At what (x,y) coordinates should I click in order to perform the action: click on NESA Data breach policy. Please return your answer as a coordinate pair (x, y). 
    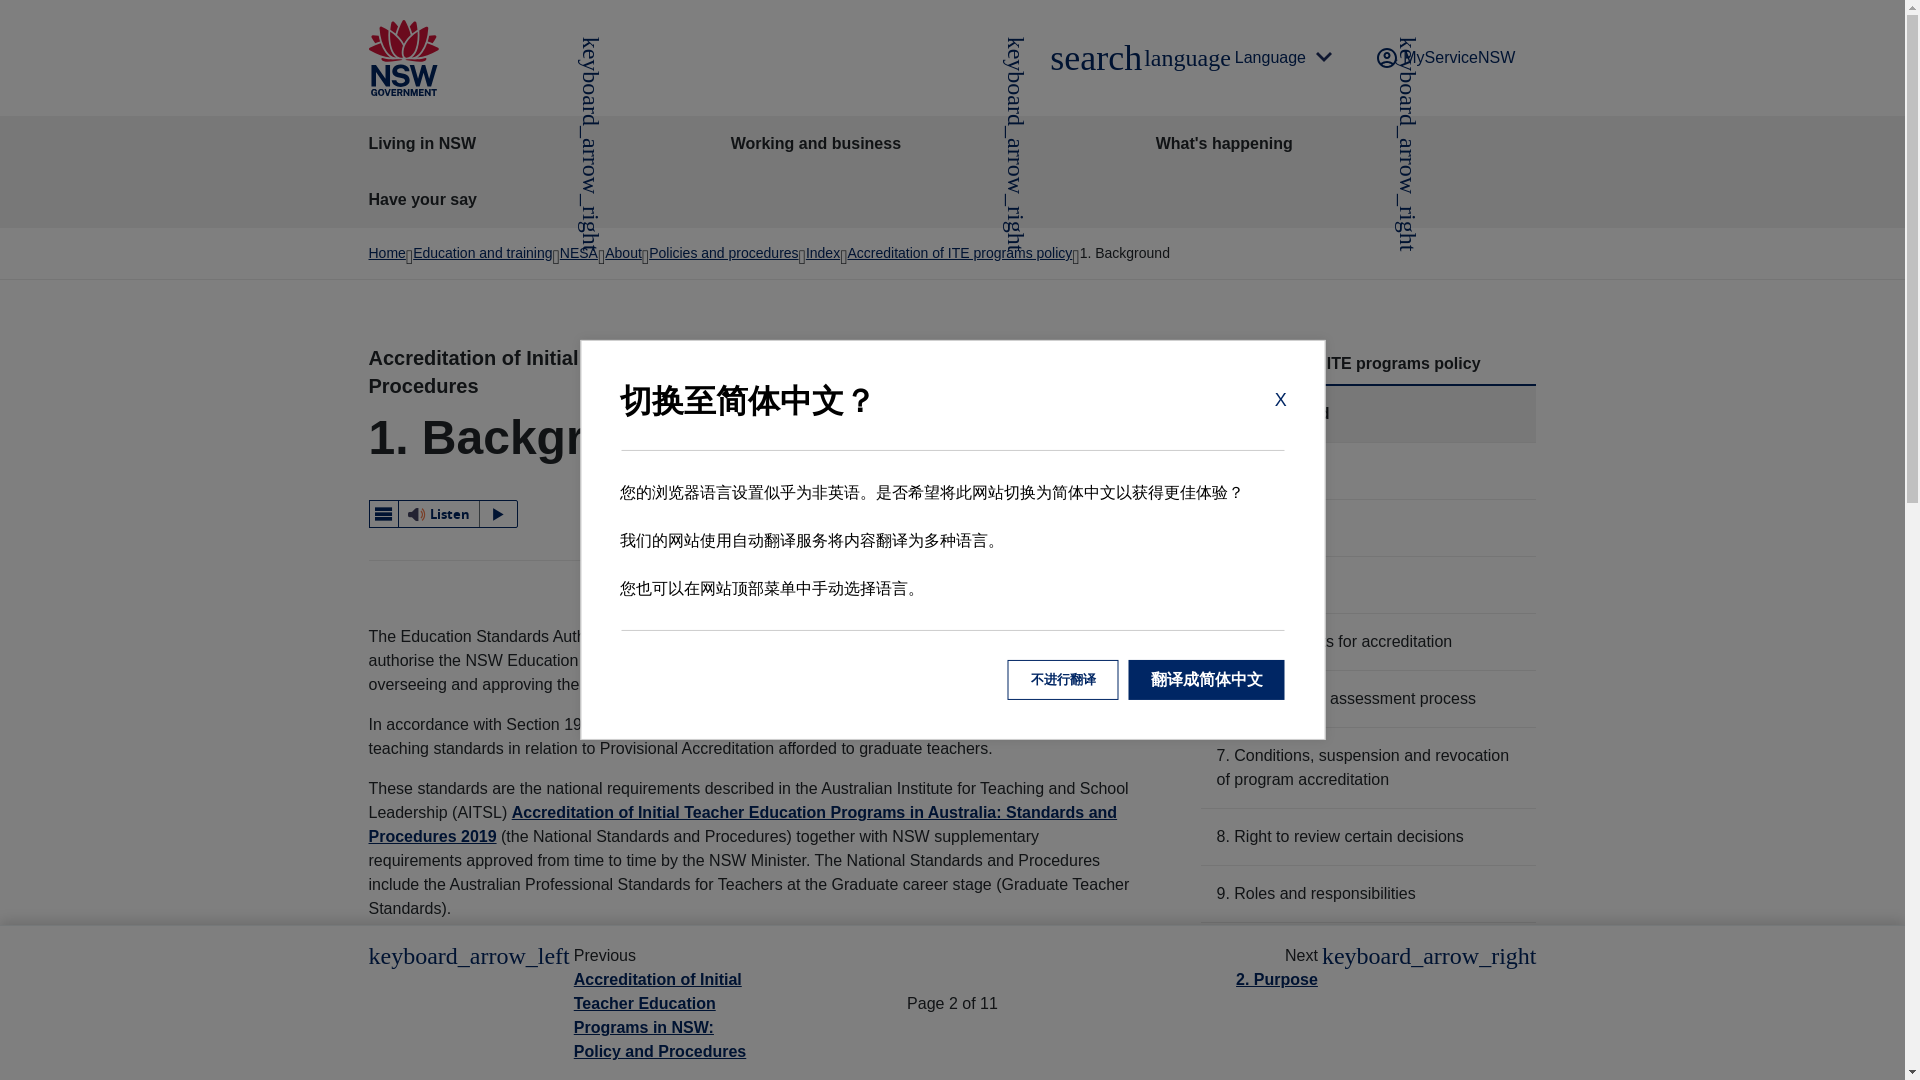
    Looking at the image, I should click on (1095, 58).